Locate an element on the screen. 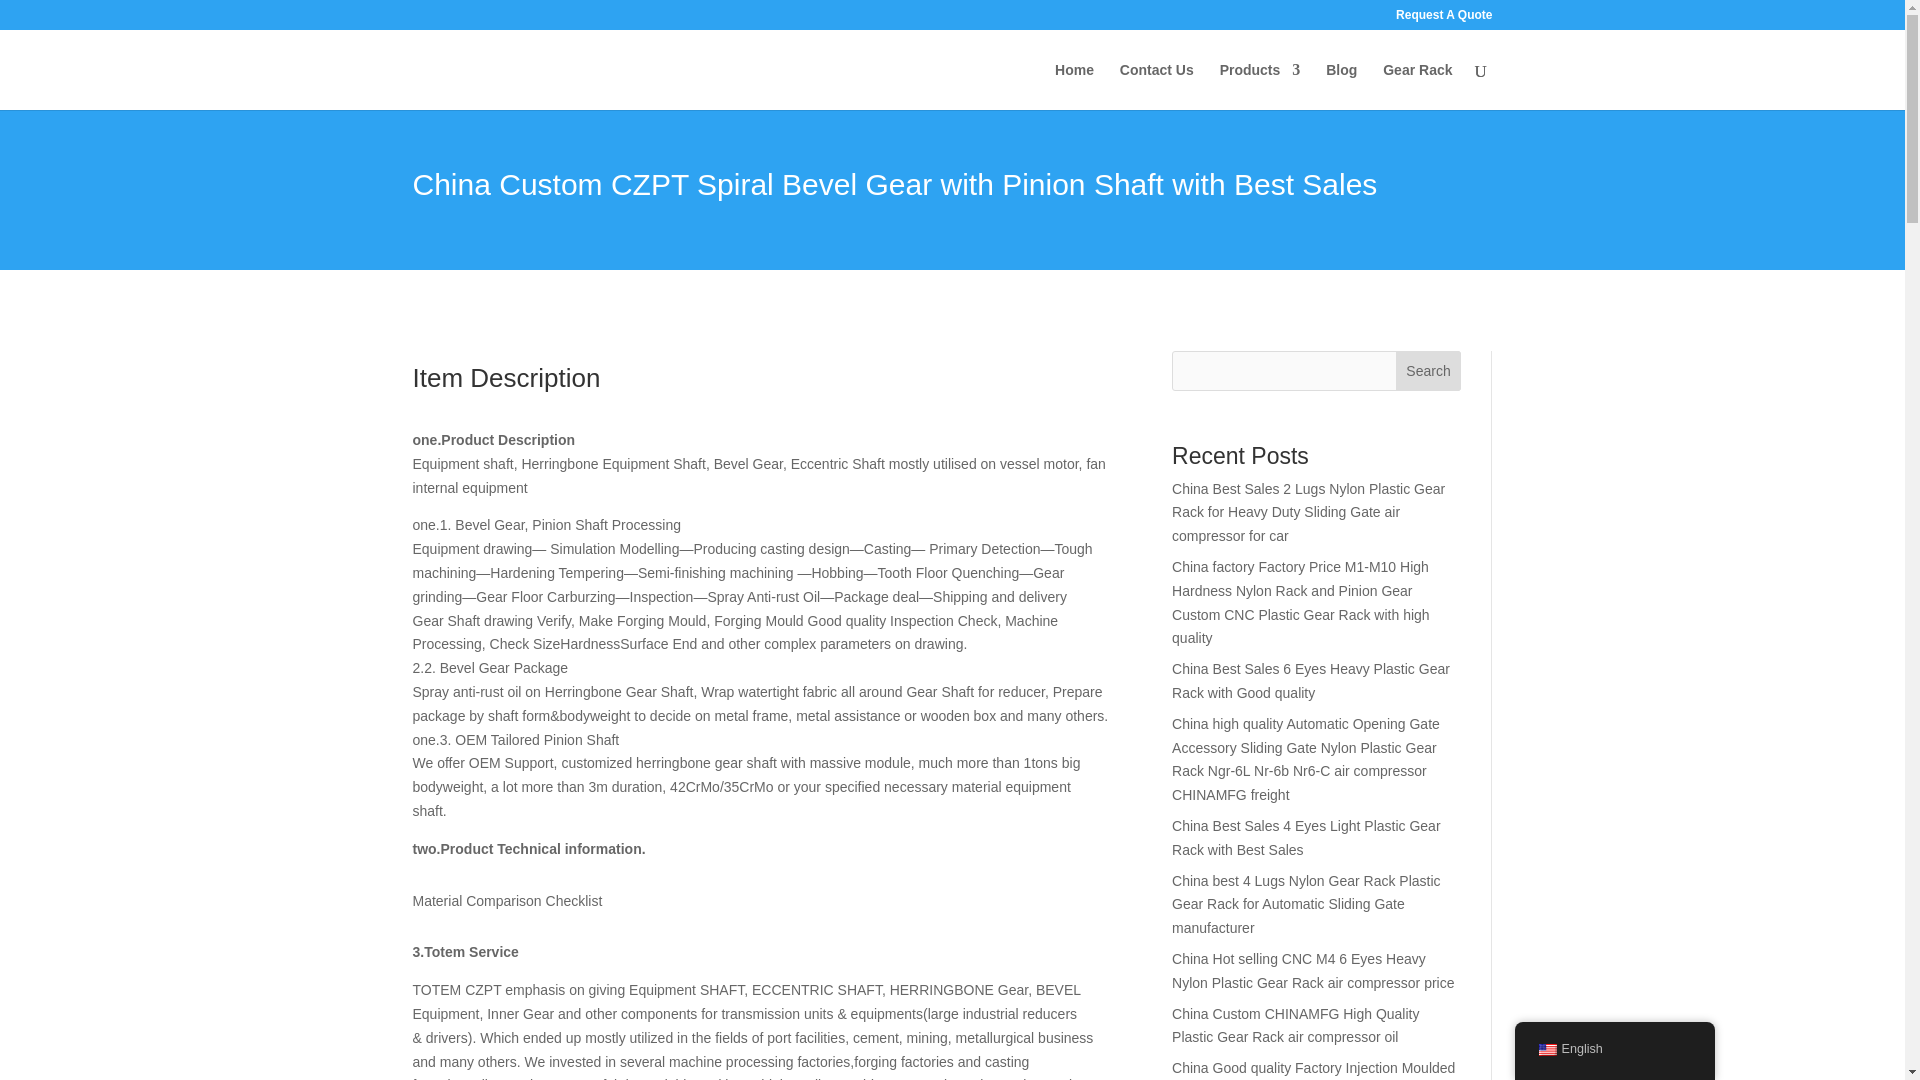  Request A Quote is located at coordinates (1443, 19).